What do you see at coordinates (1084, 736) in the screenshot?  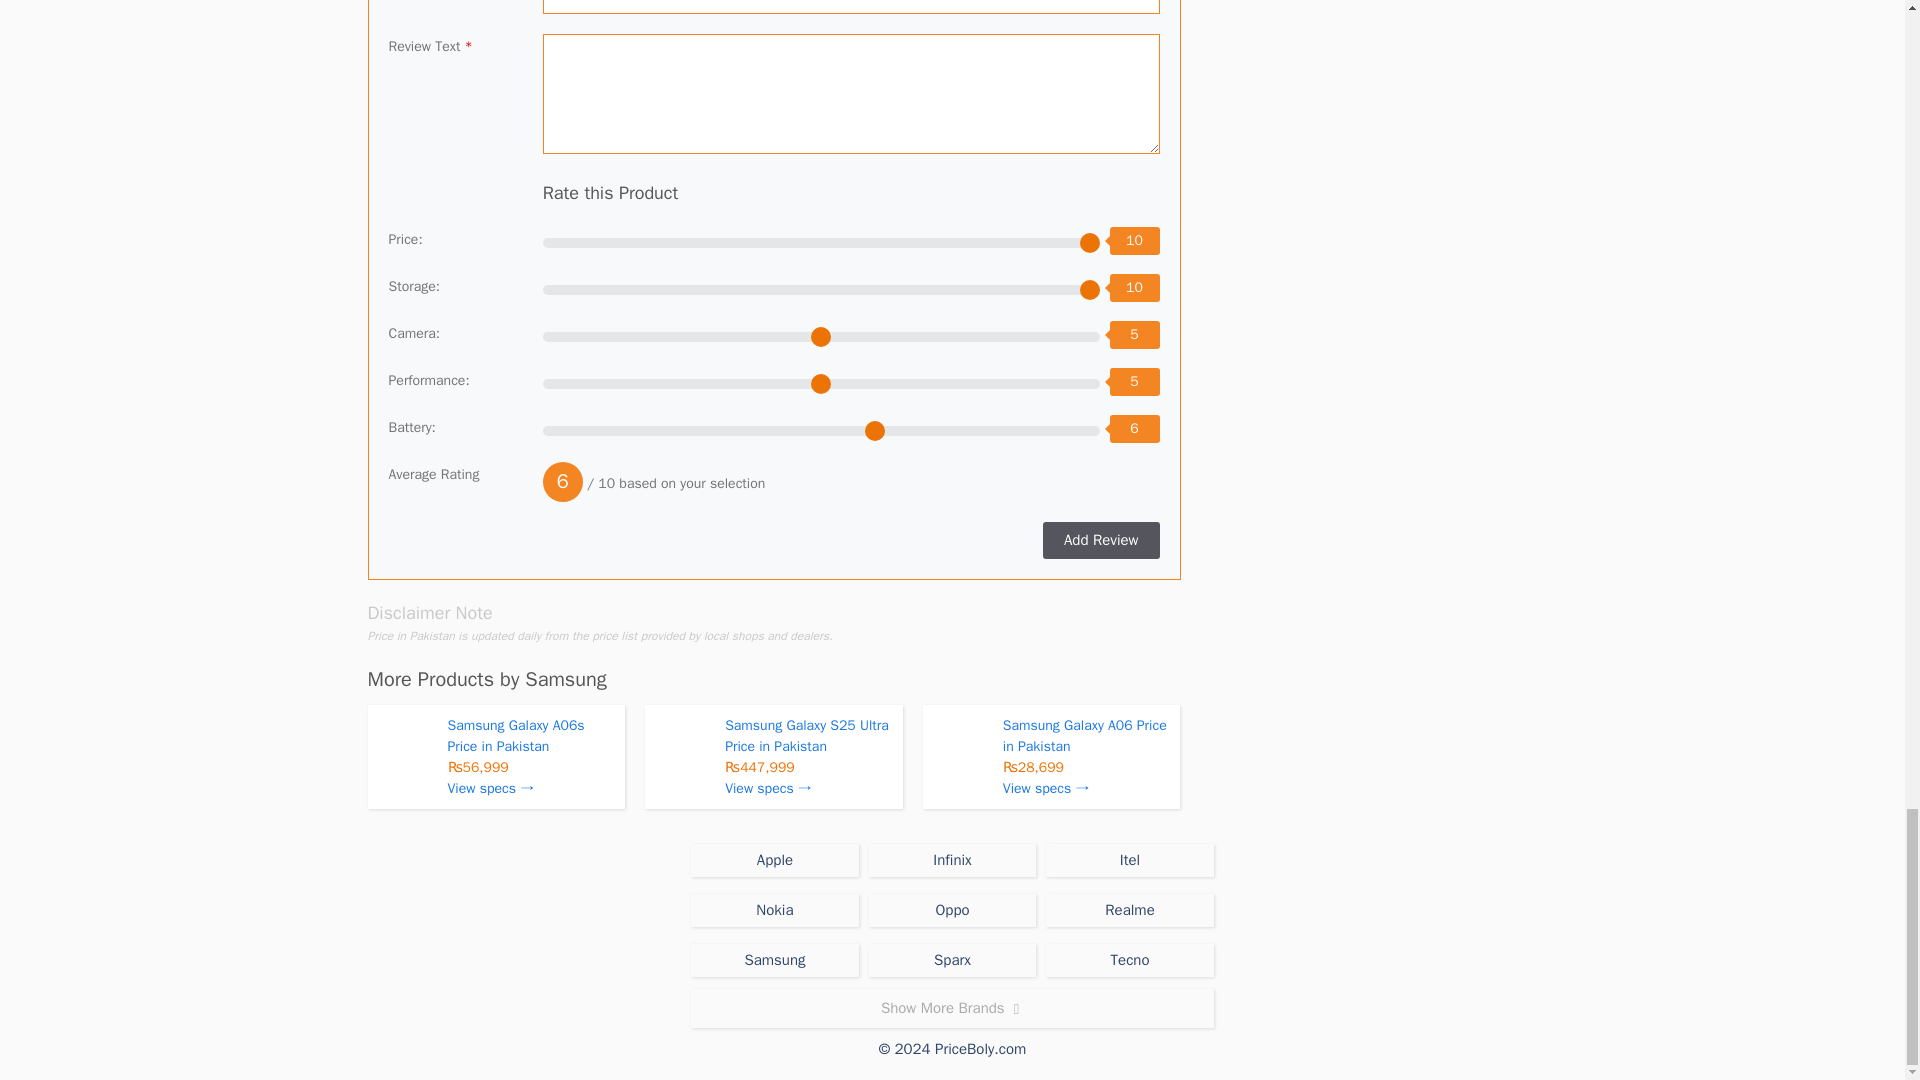 I see `Samsung Galaxy A06 Price in Pakistan` at bounding box center [1084, 736].